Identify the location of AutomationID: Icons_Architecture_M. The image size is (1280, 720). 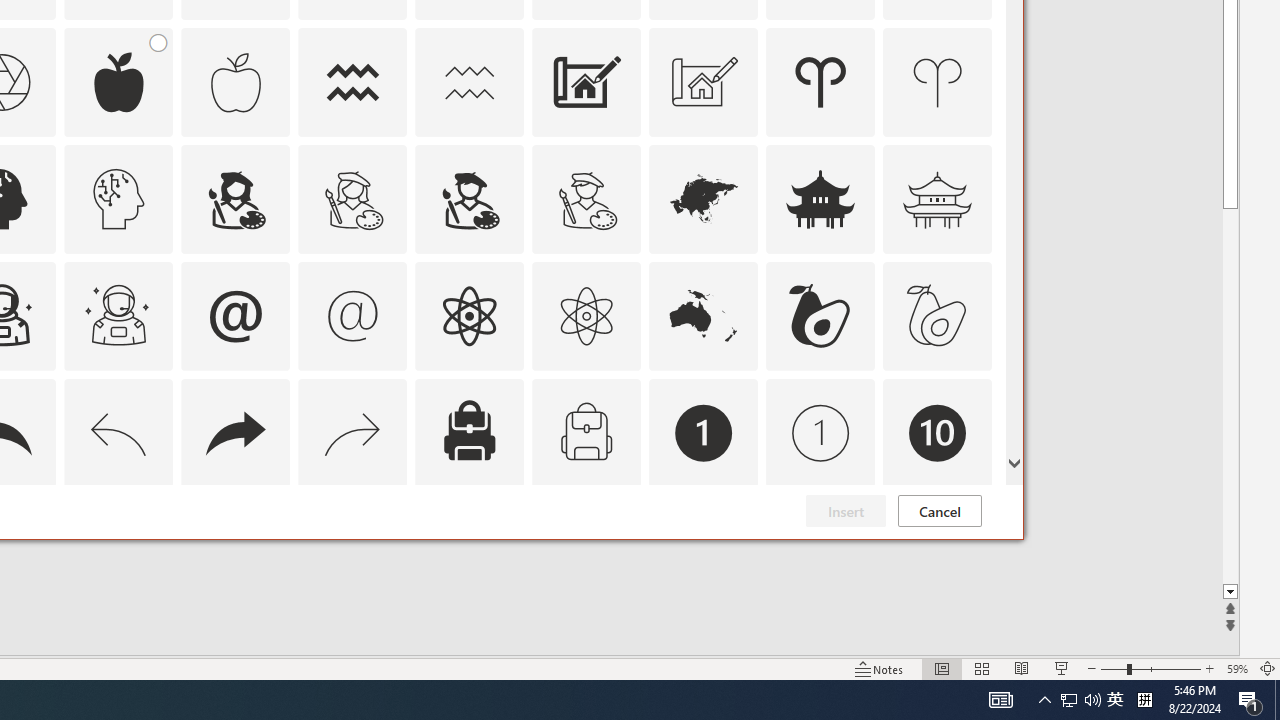
(704, 82).